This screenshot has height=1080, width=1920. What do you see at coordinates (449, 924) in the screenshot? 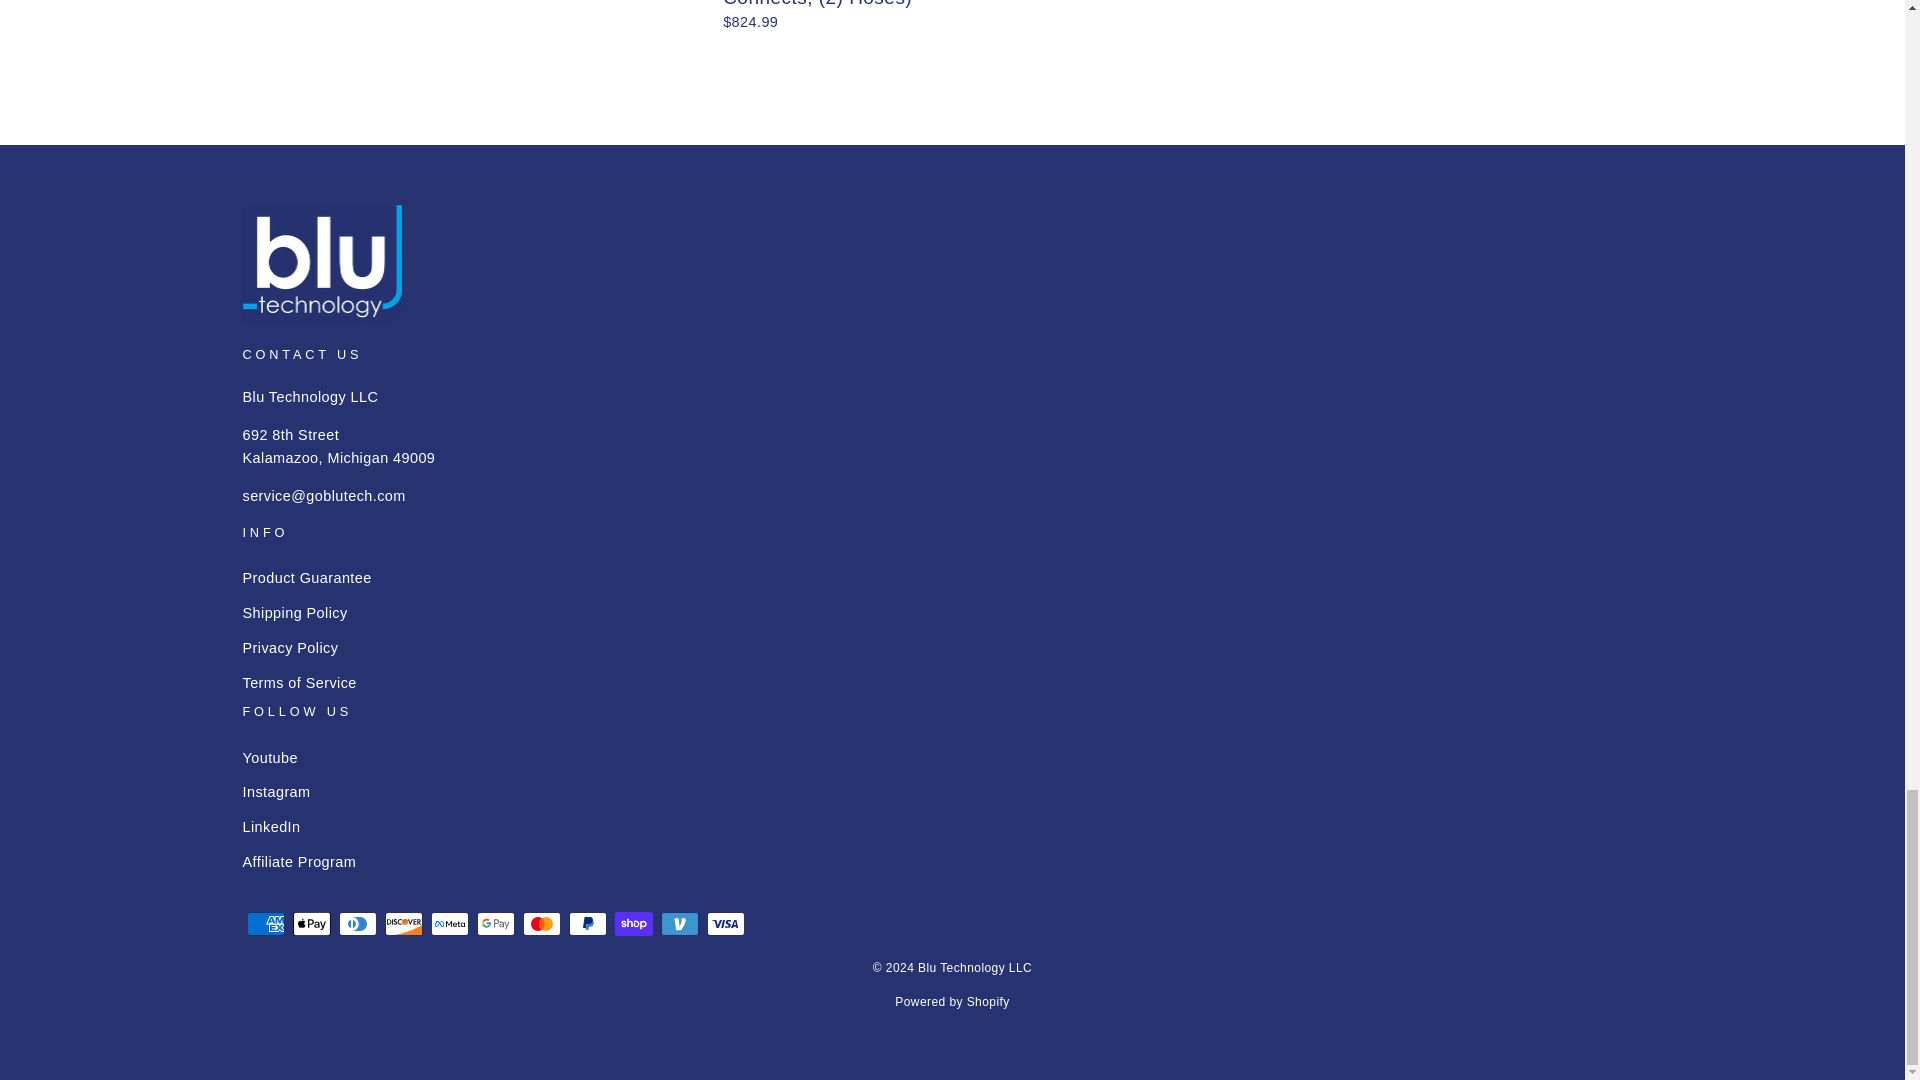
I see `Meta Pay` at bounding box center [449, 924].